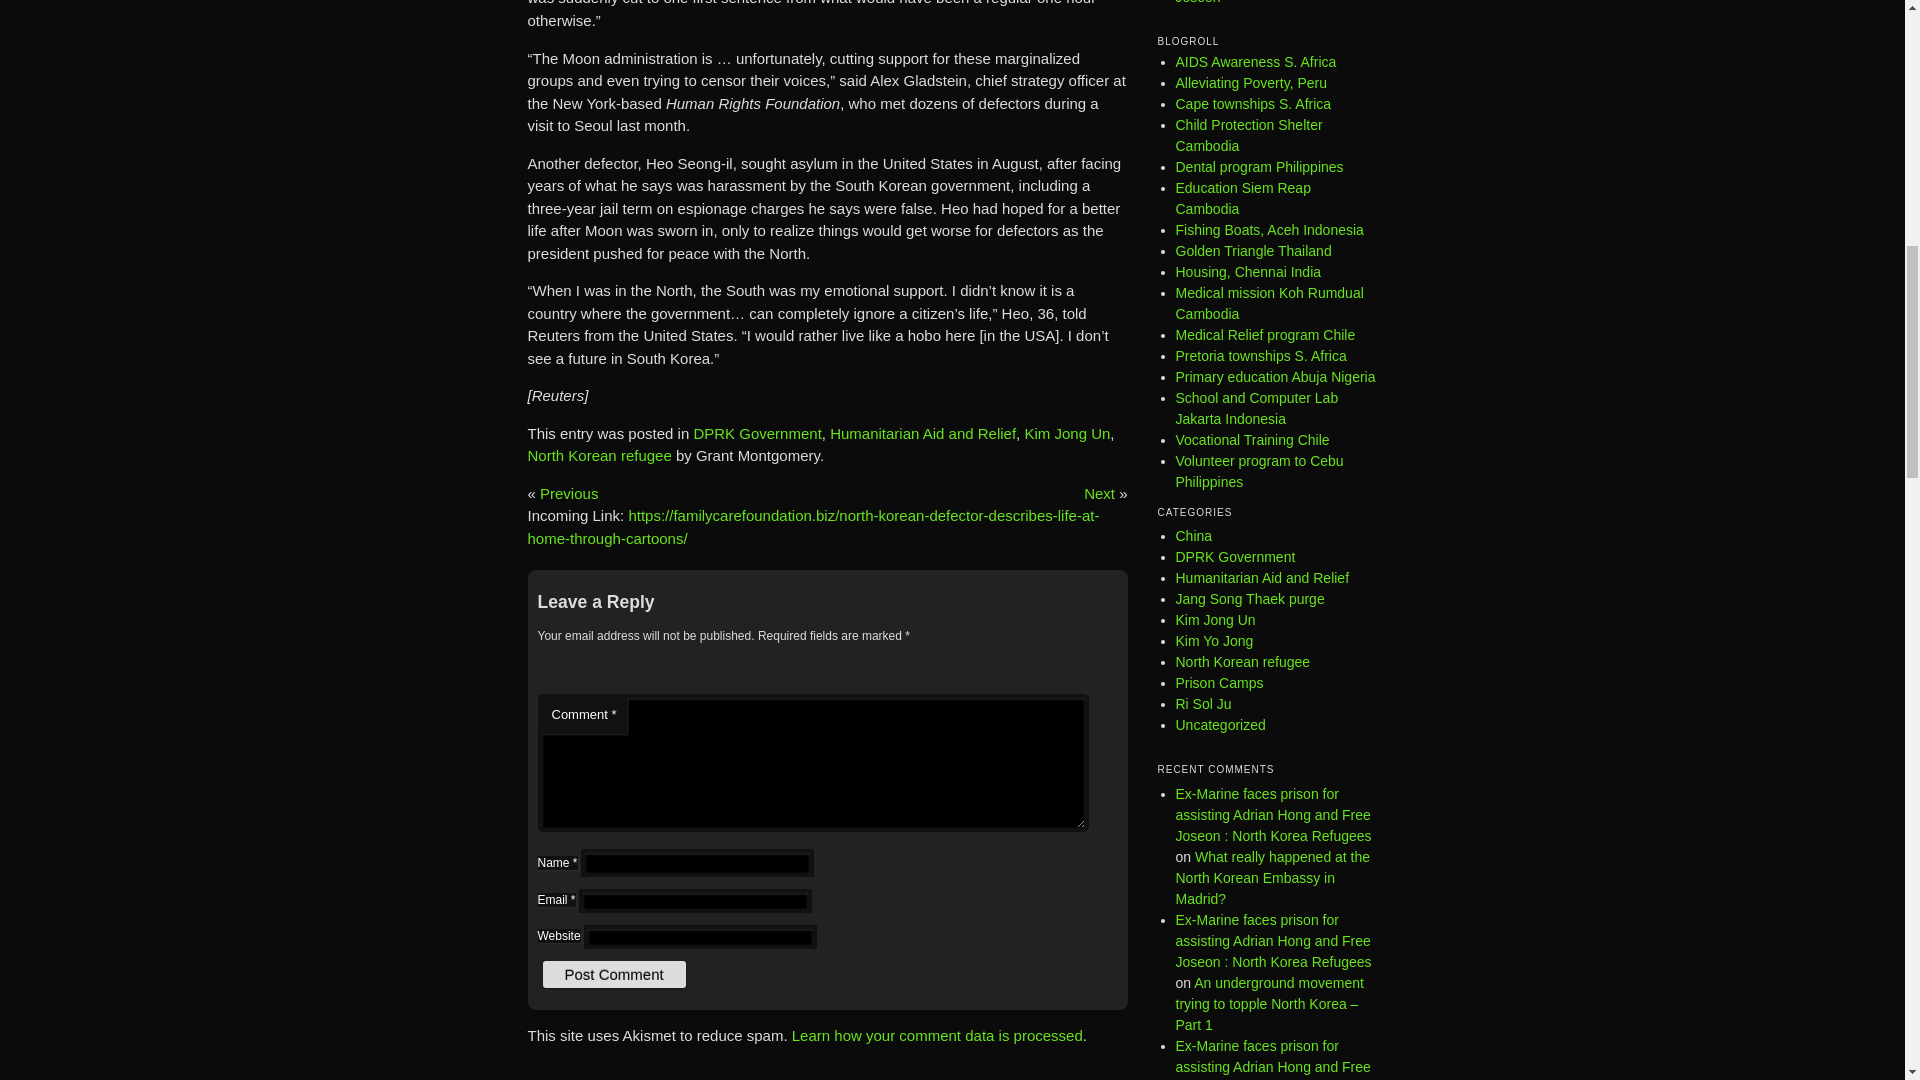 The height and width of the screenshot is (1080, 1920). What do you see at coordinates (1254, 104) in the screenshot?
I see `Cape townships S. Africa` at bounding box center [1254, 104].